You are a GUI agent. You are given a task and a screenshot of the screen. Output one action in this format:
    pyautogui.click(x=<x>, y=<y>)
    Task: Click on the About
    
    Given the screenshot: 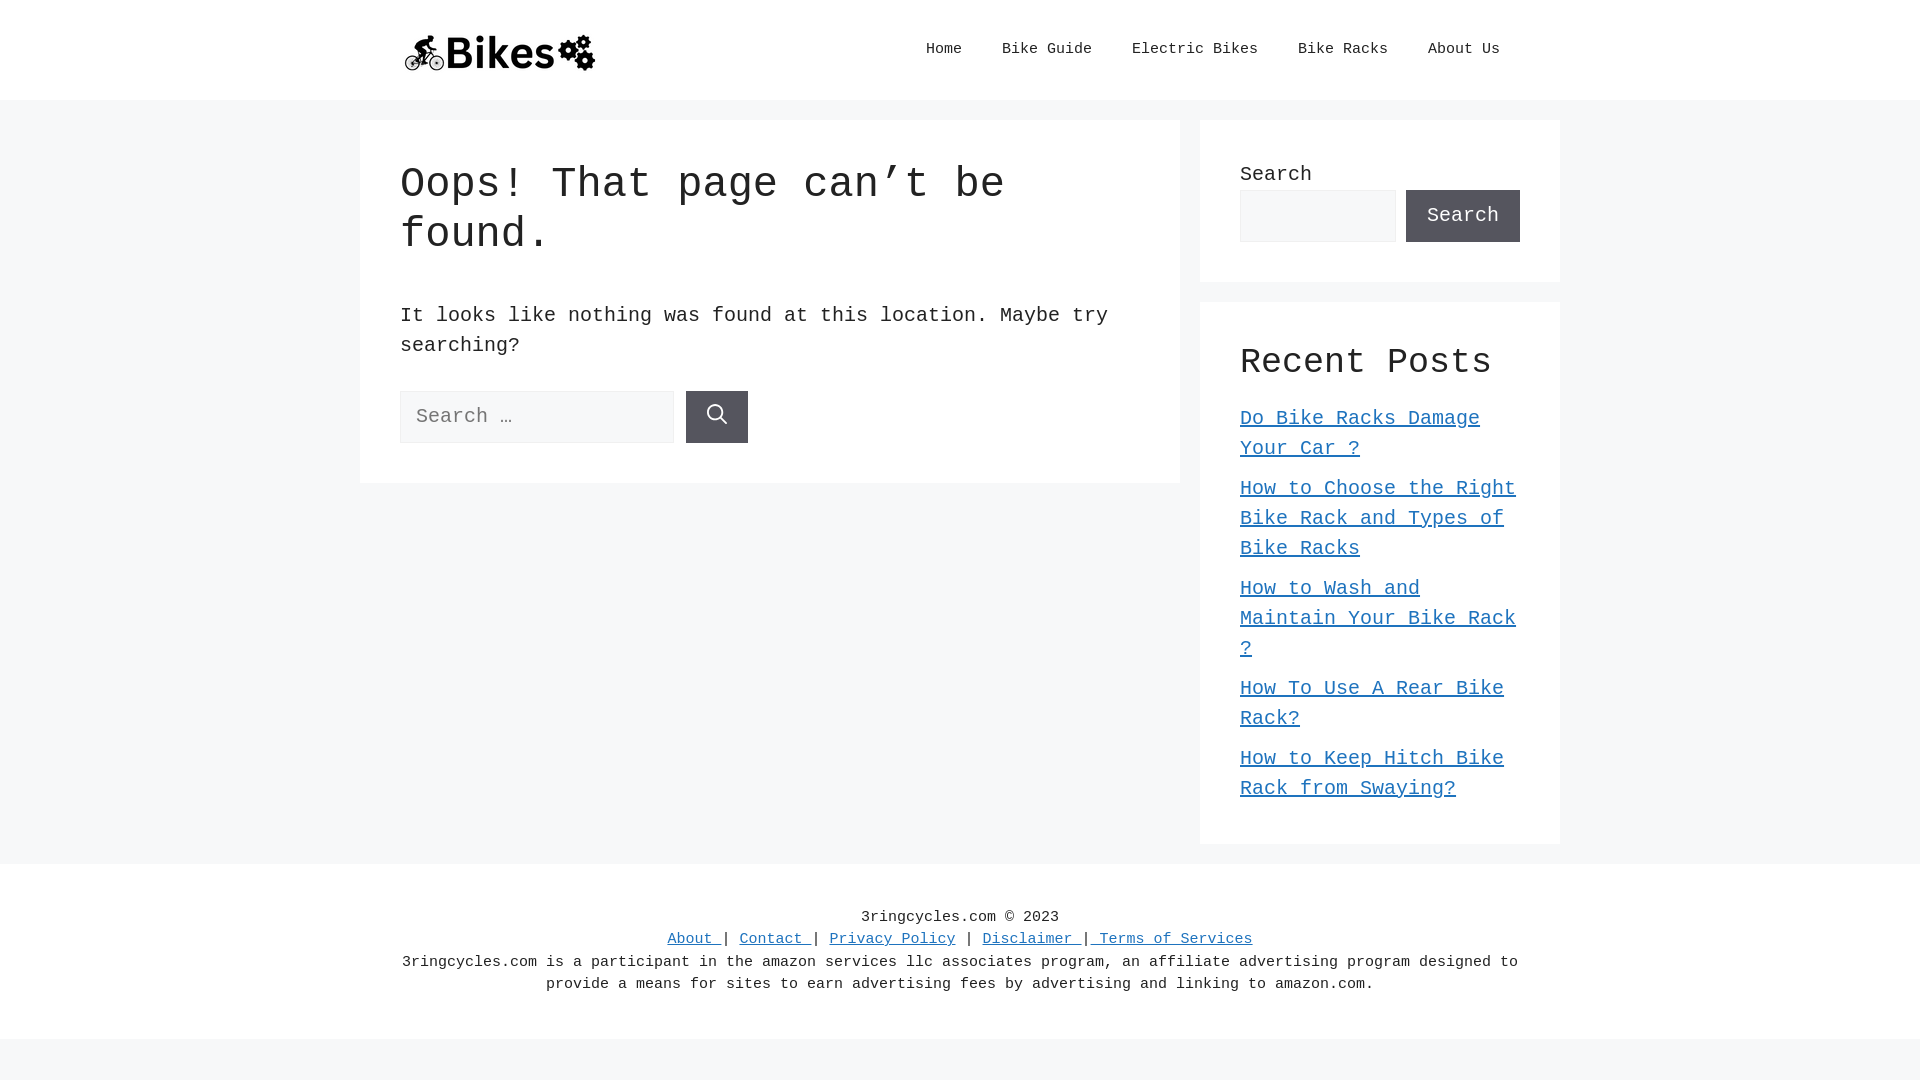 What is the action you would take?
    pyautogui.click(x=694, y=940)
    